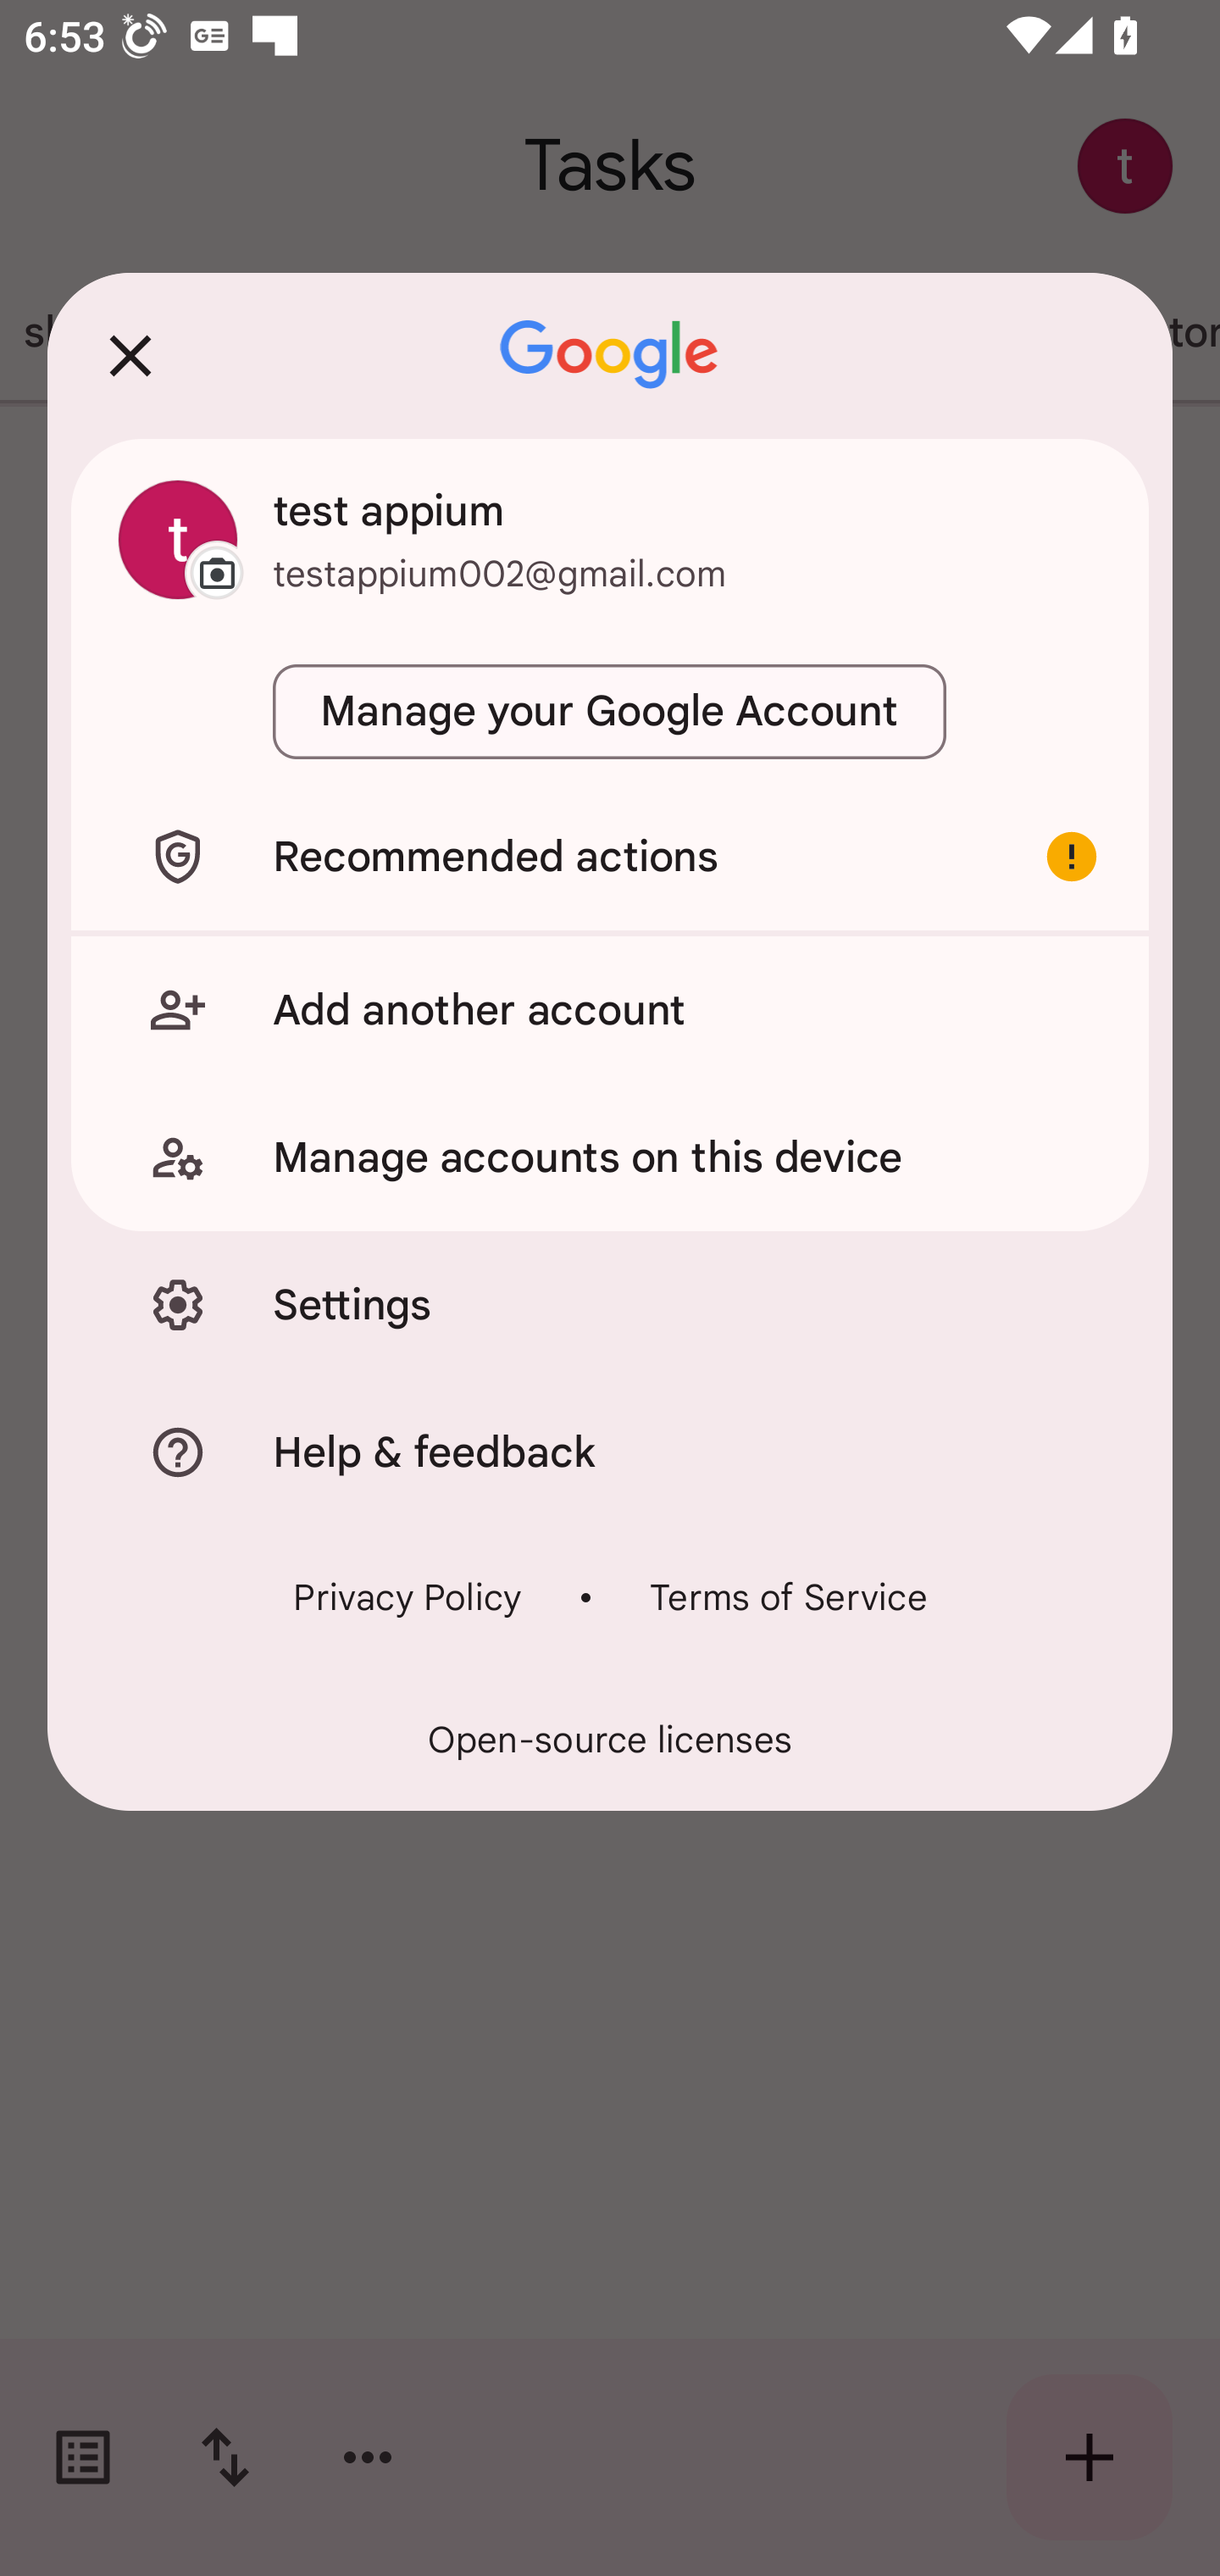 This screenshot has width=1220, height=2576. What do you see at coordinates (610, 1158) in the screenshot?
I see `Manage accounts on this device` at bounding box center [610, 1158].